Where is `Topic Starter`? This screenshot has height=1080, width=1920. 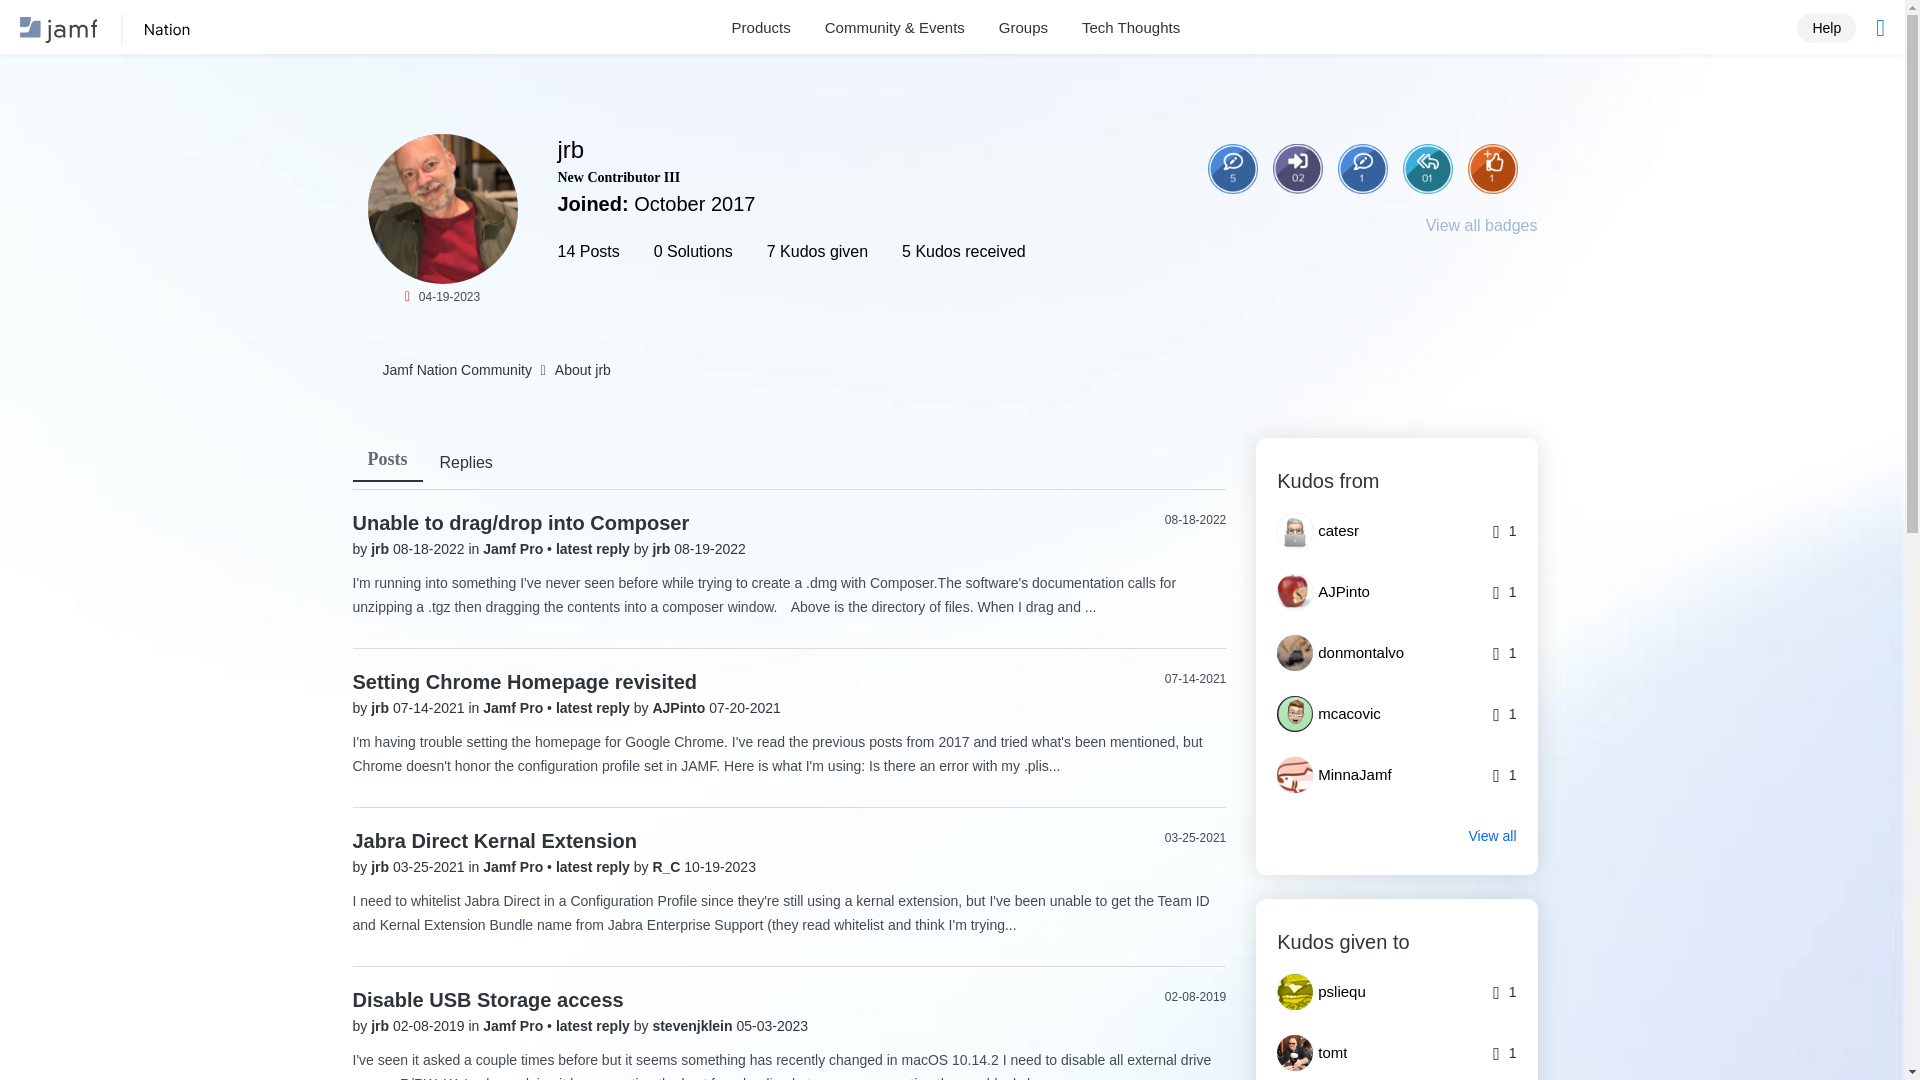
Topic Starter is located at coordinates (1363, 168).